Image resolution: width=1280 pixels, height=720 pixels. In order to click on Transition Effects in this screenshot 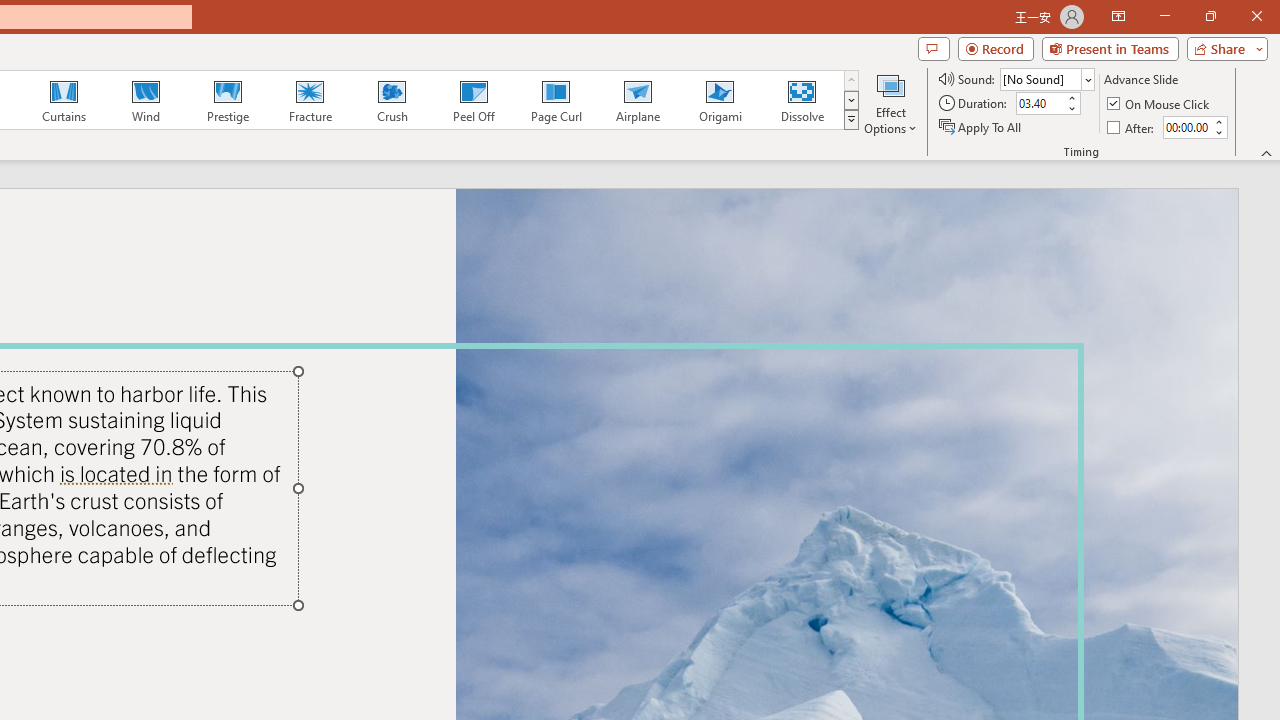, I will do `click(850, 120)`.